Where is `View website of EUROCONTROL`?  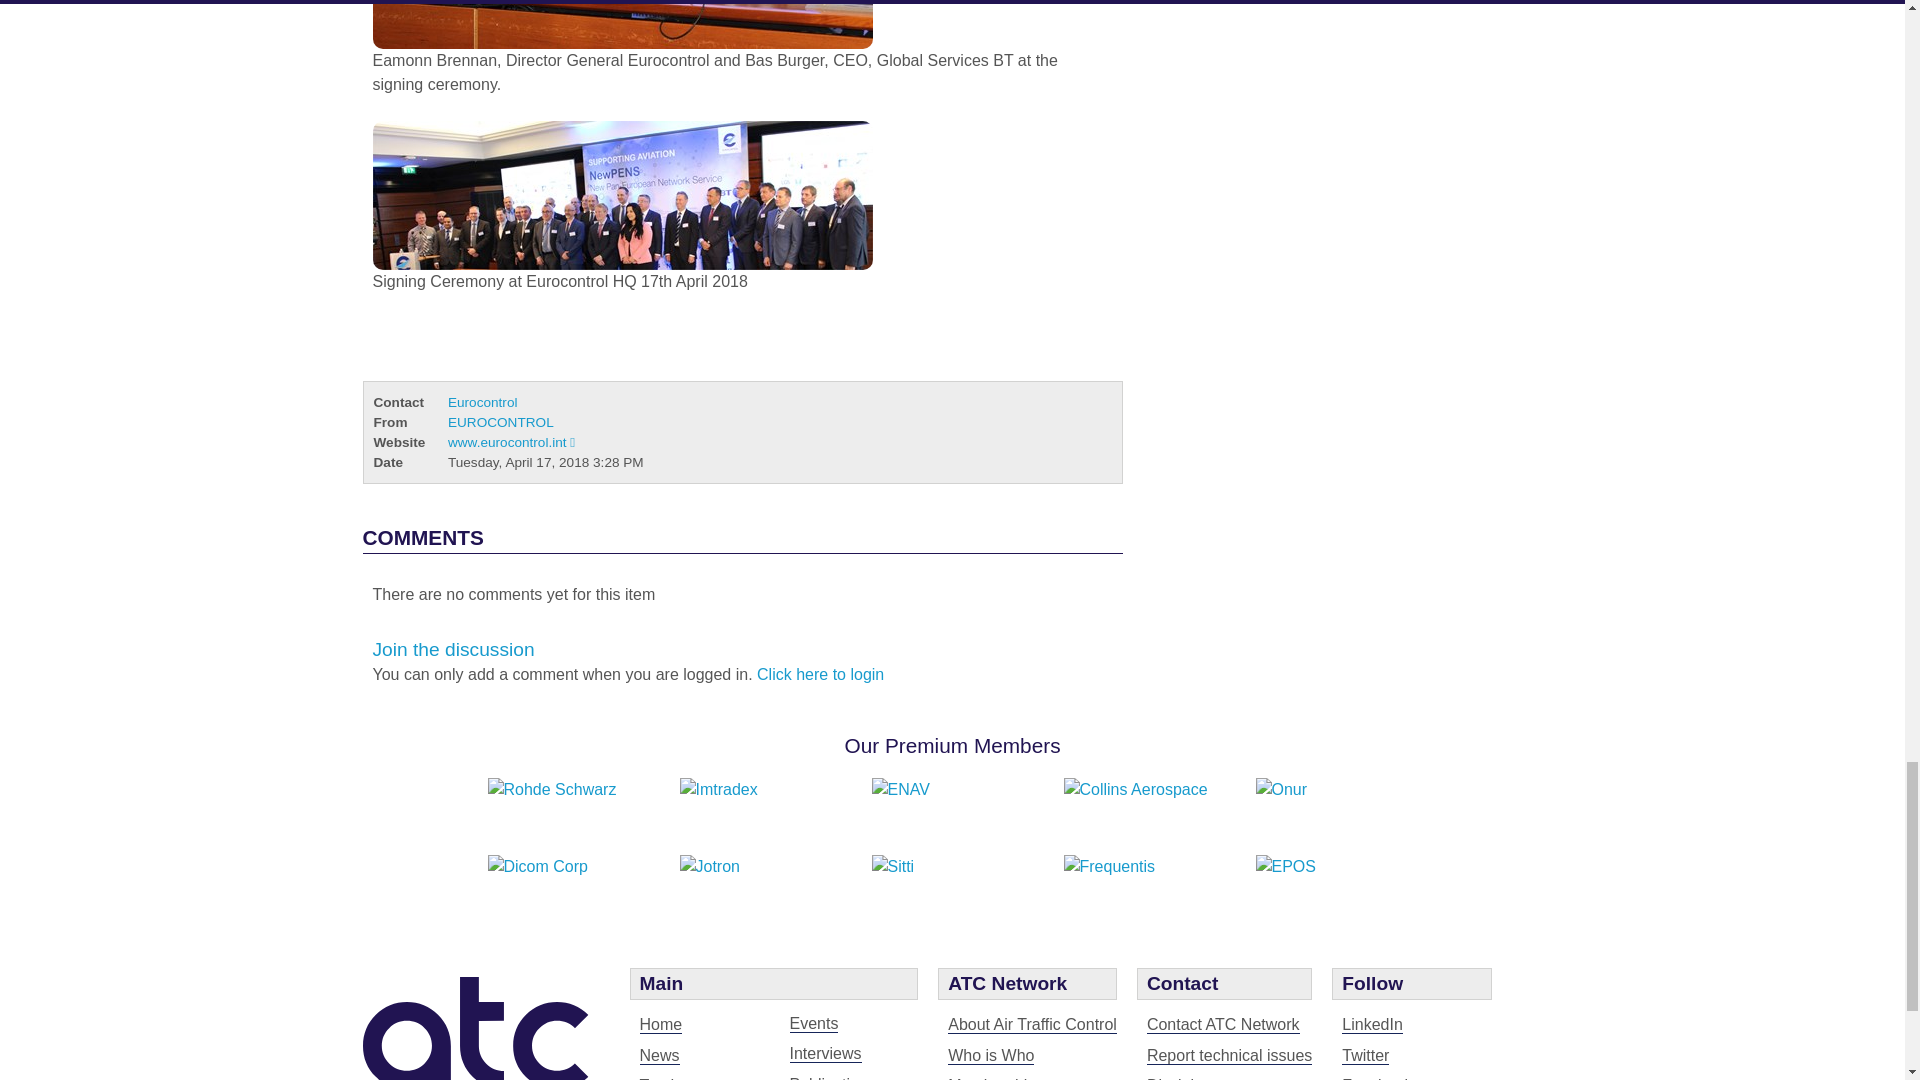 View website of EUROCONTROL is located at coordinates (510, 442).